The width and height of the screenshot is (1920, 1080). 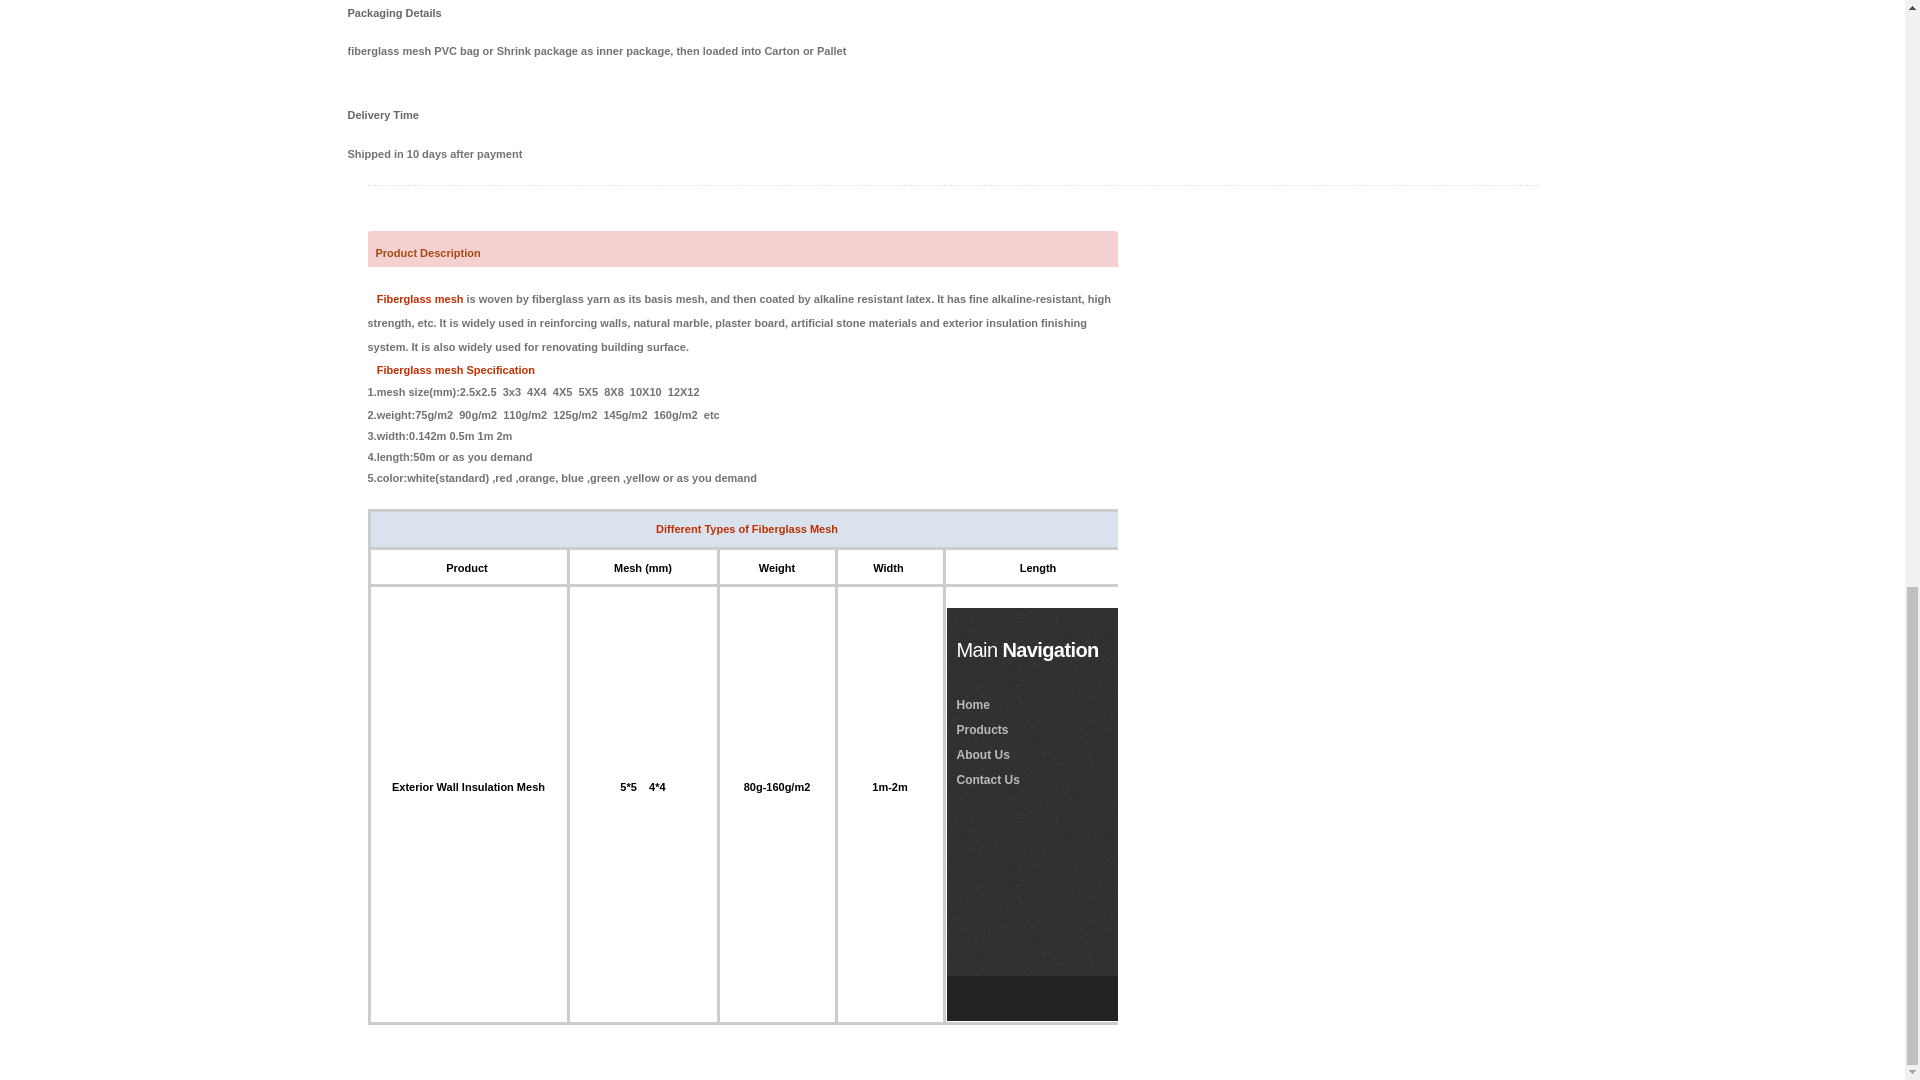 I want to click on Contact Us, so click(x=988, y=780).